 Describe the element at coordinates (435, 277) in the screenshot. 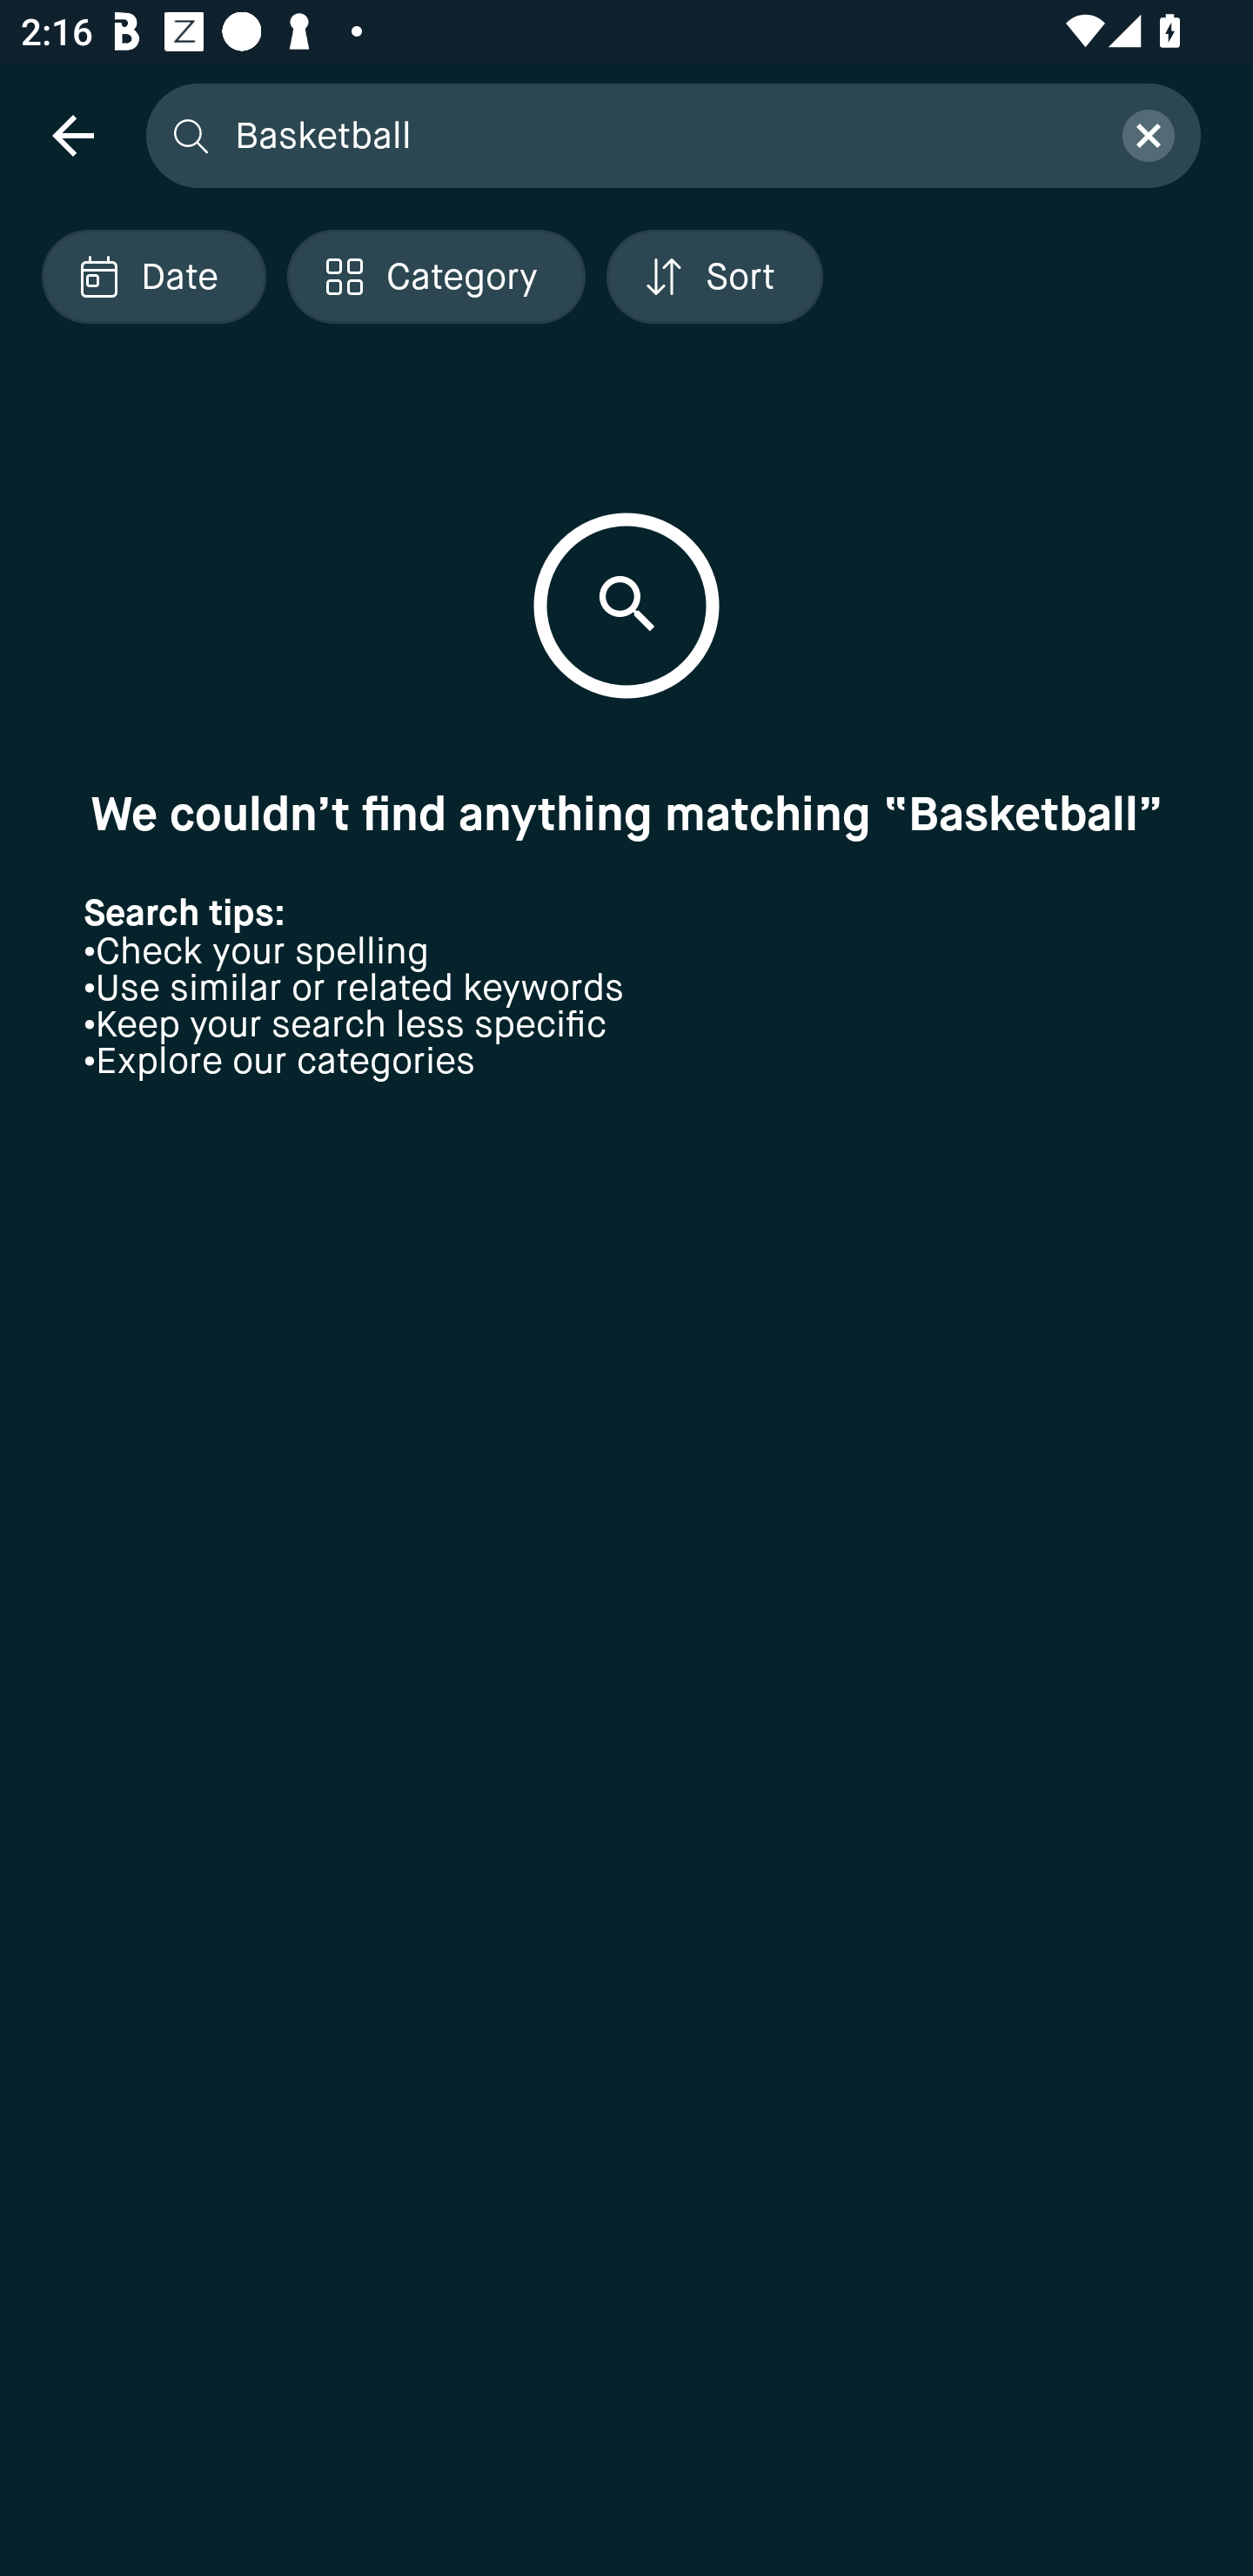

I see `Localized description Category` at that location.